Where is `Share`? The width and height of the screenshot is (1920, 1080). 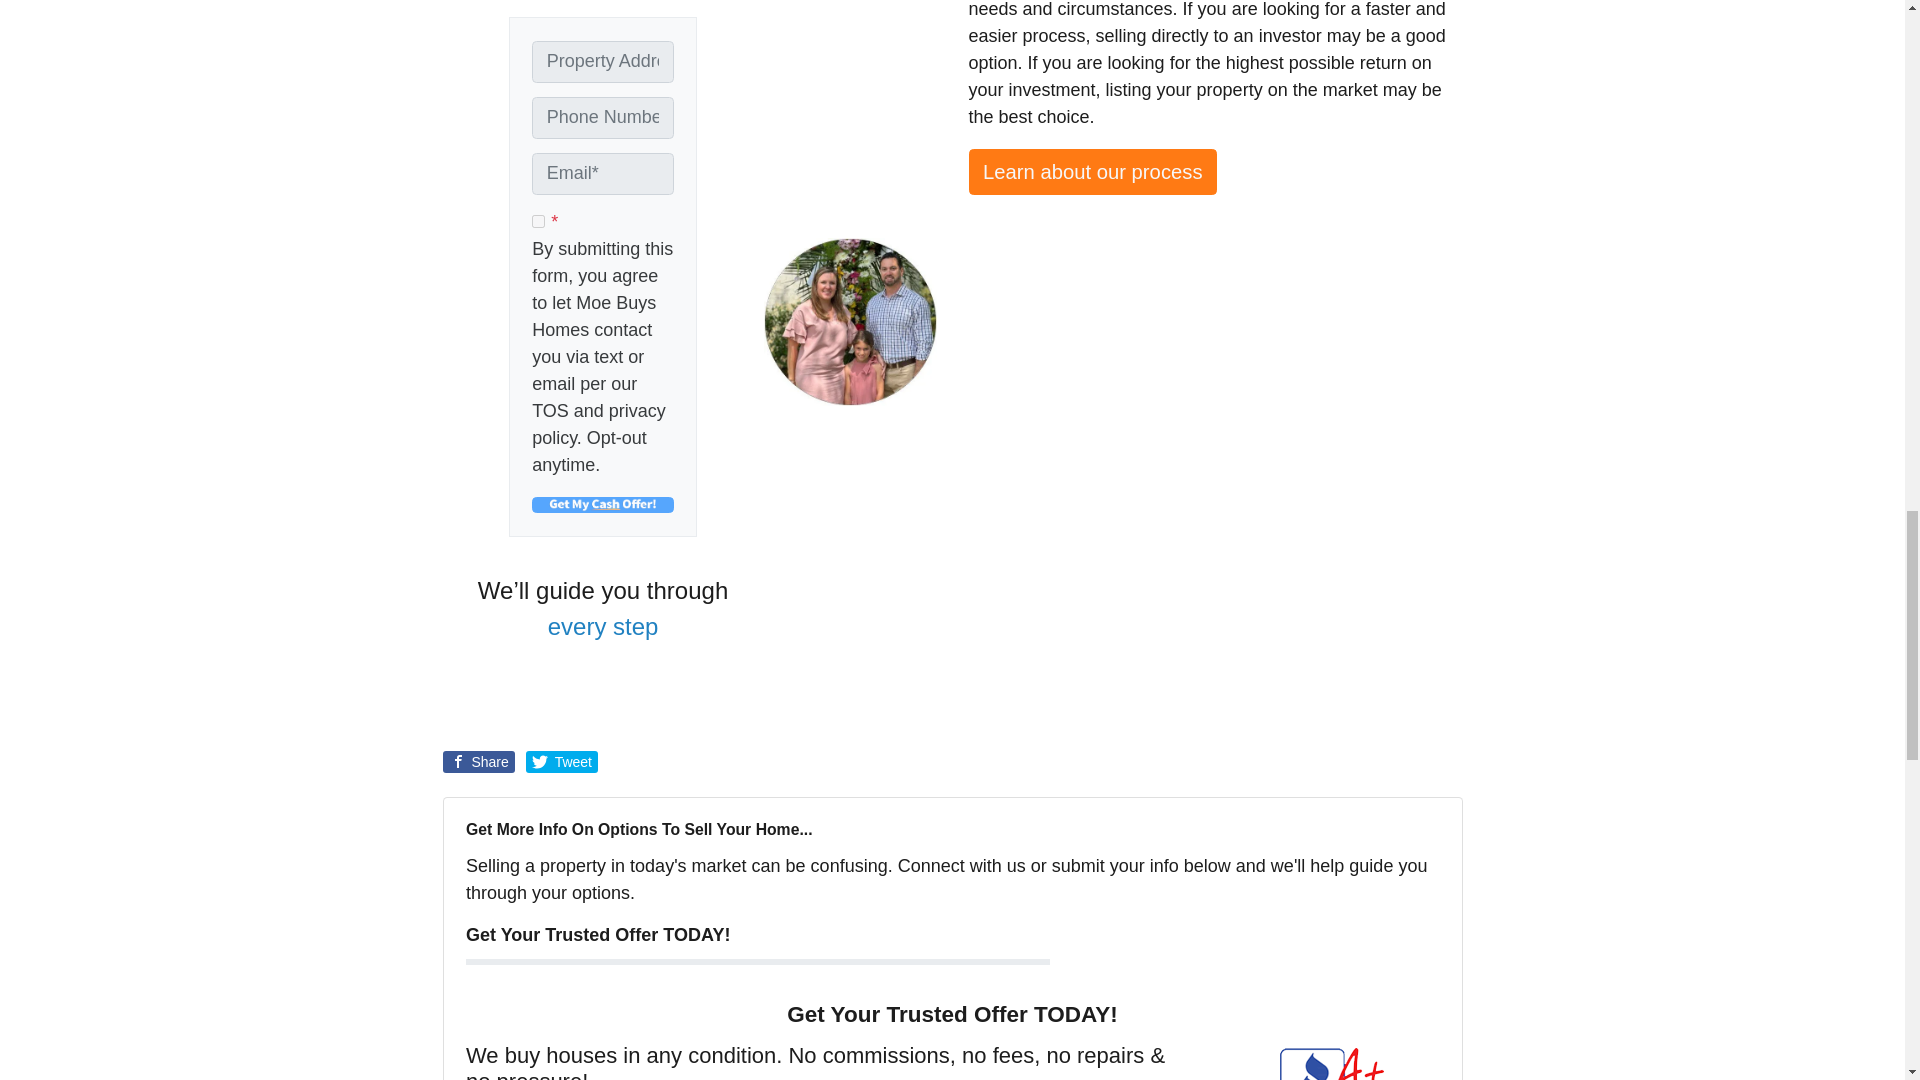 Share is located at coordinates (478, 762).